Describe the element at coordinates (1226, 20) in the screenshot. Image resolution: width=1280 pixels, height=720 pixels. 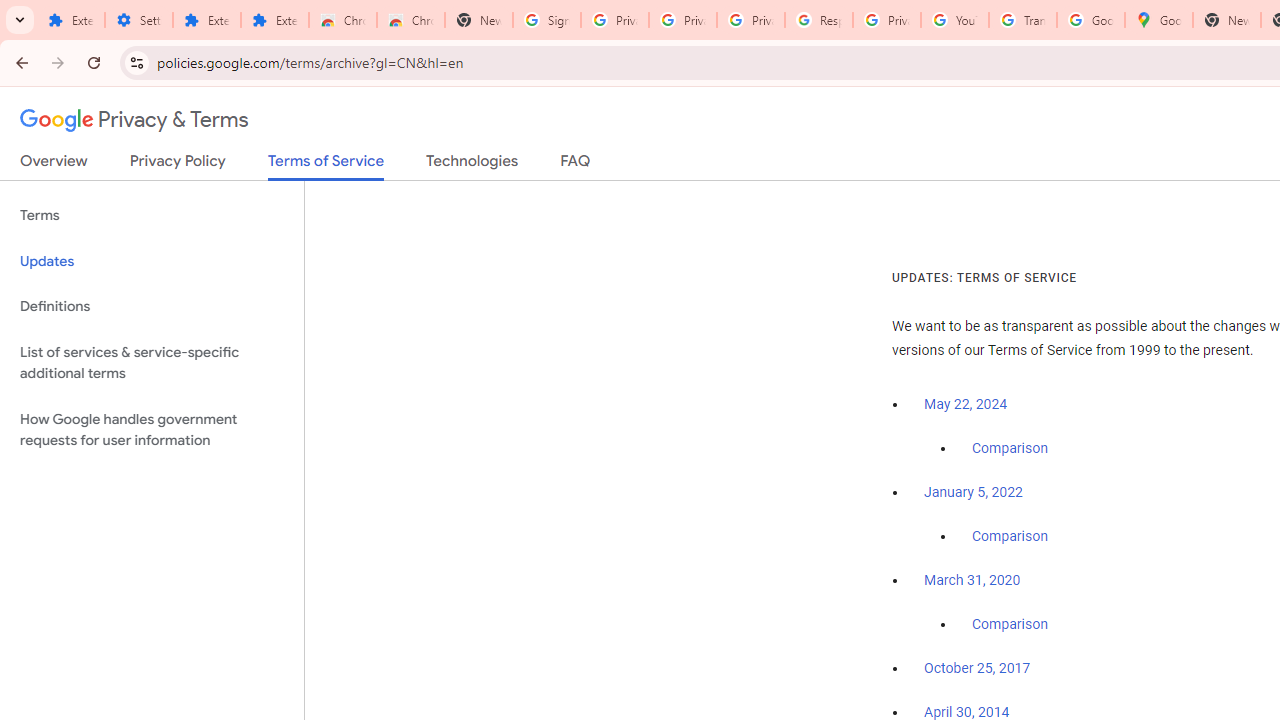
I see `New Tab` at that location.